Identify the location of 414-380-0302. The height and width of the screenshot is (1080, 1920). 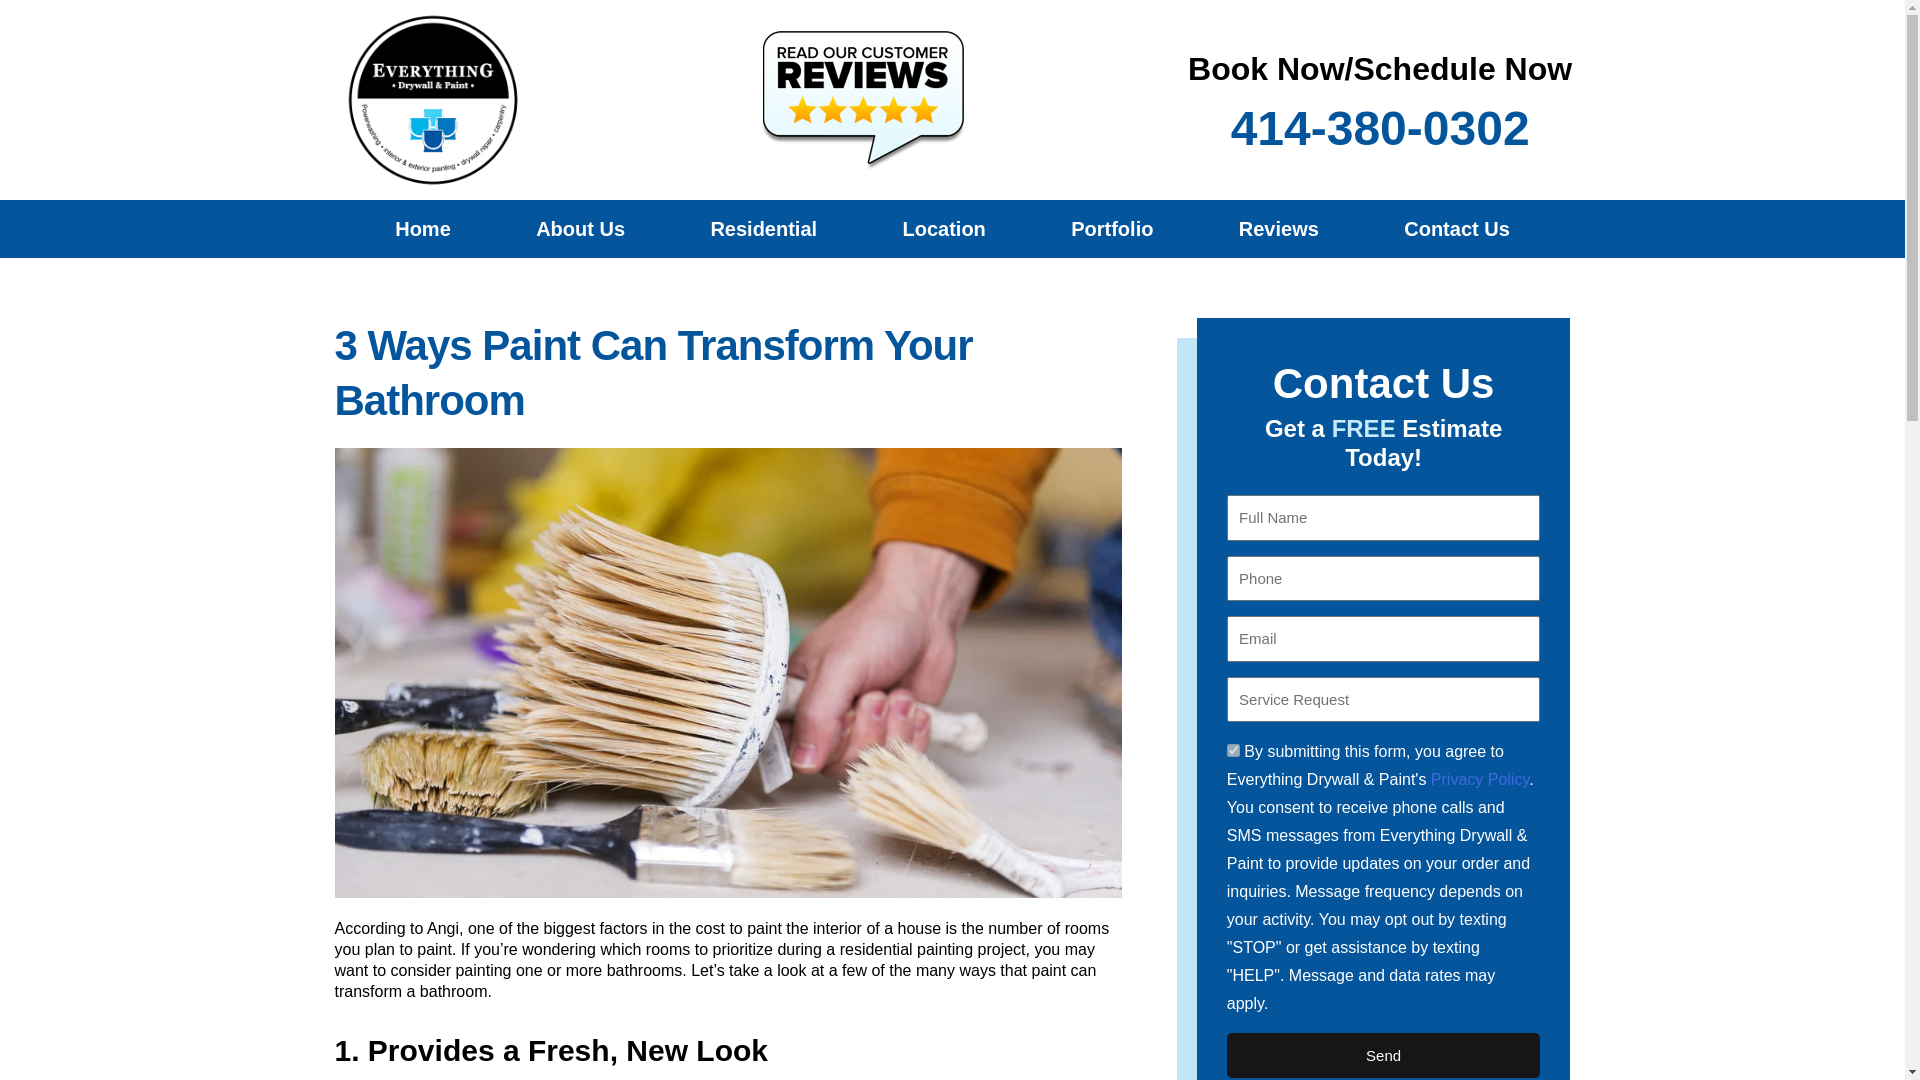
(1380, 128).